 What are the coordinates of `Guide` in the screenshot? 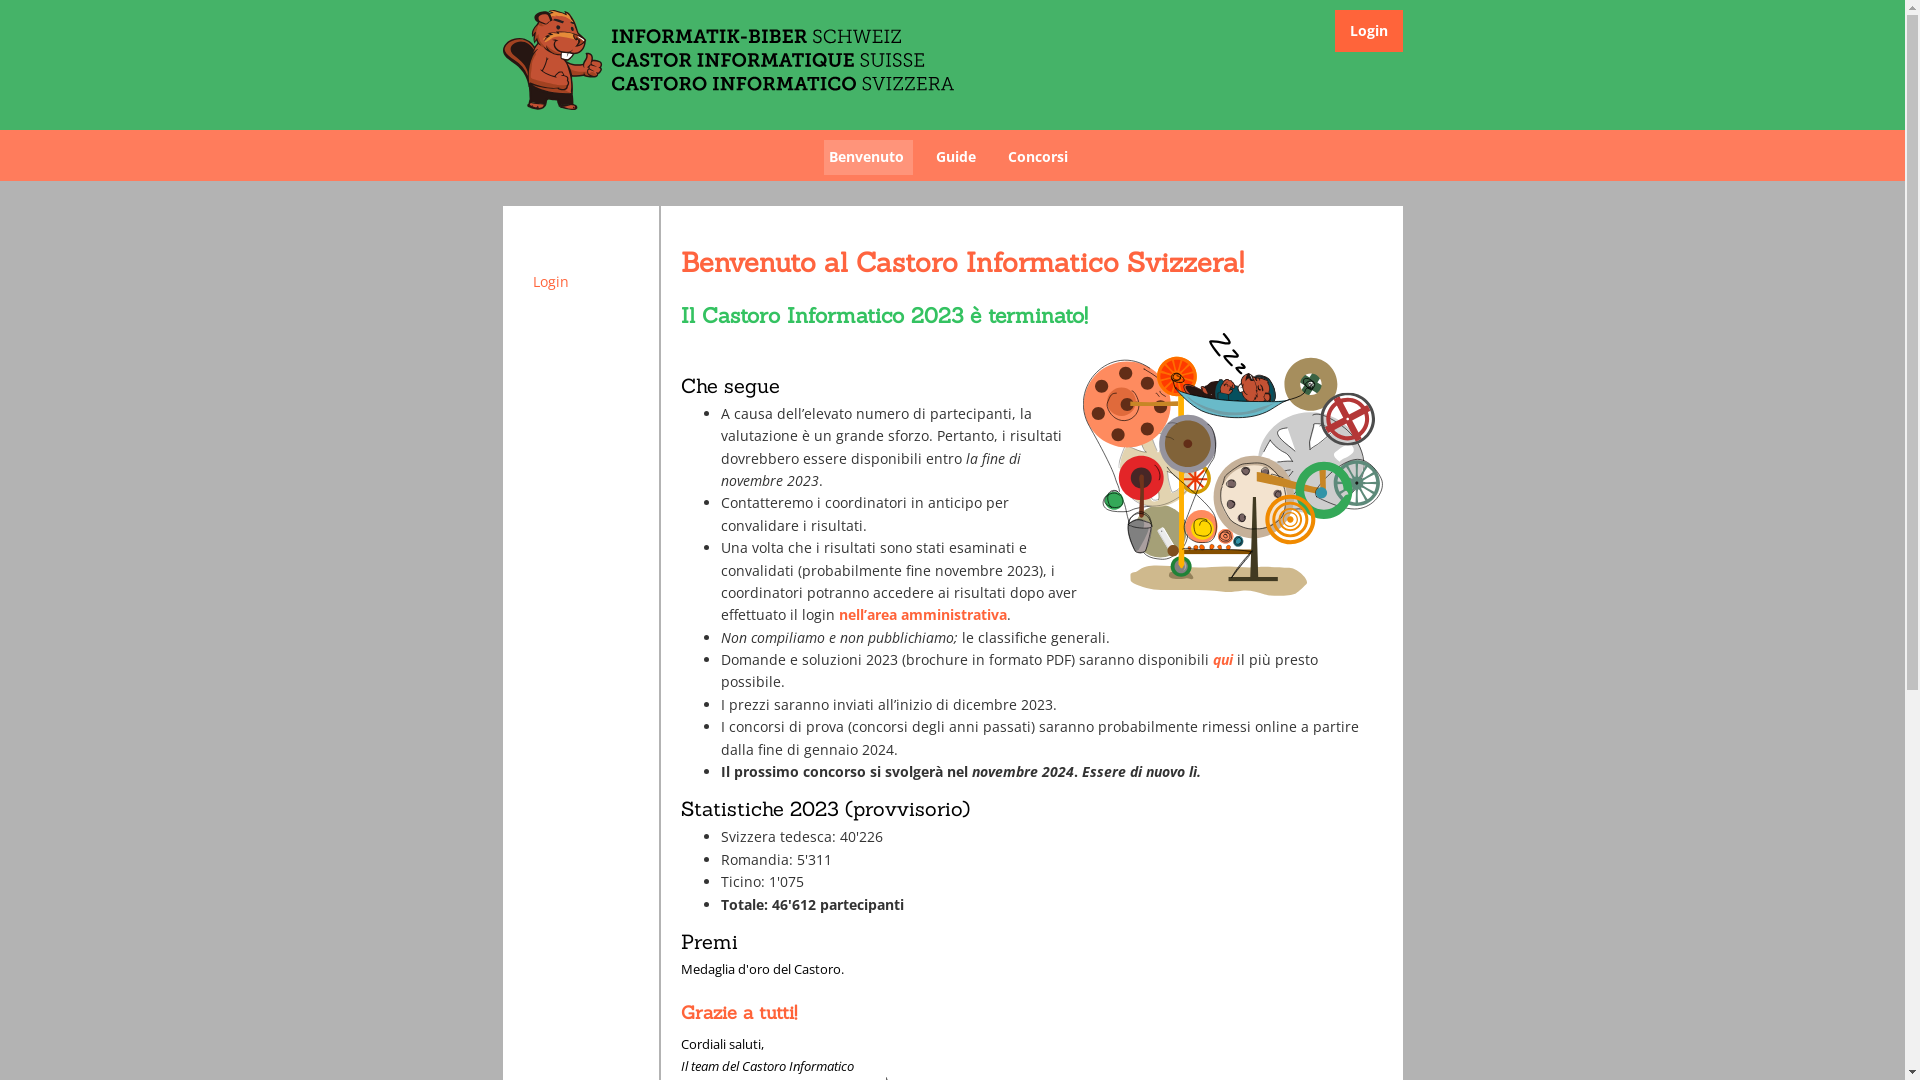 It's located at (960, 155).